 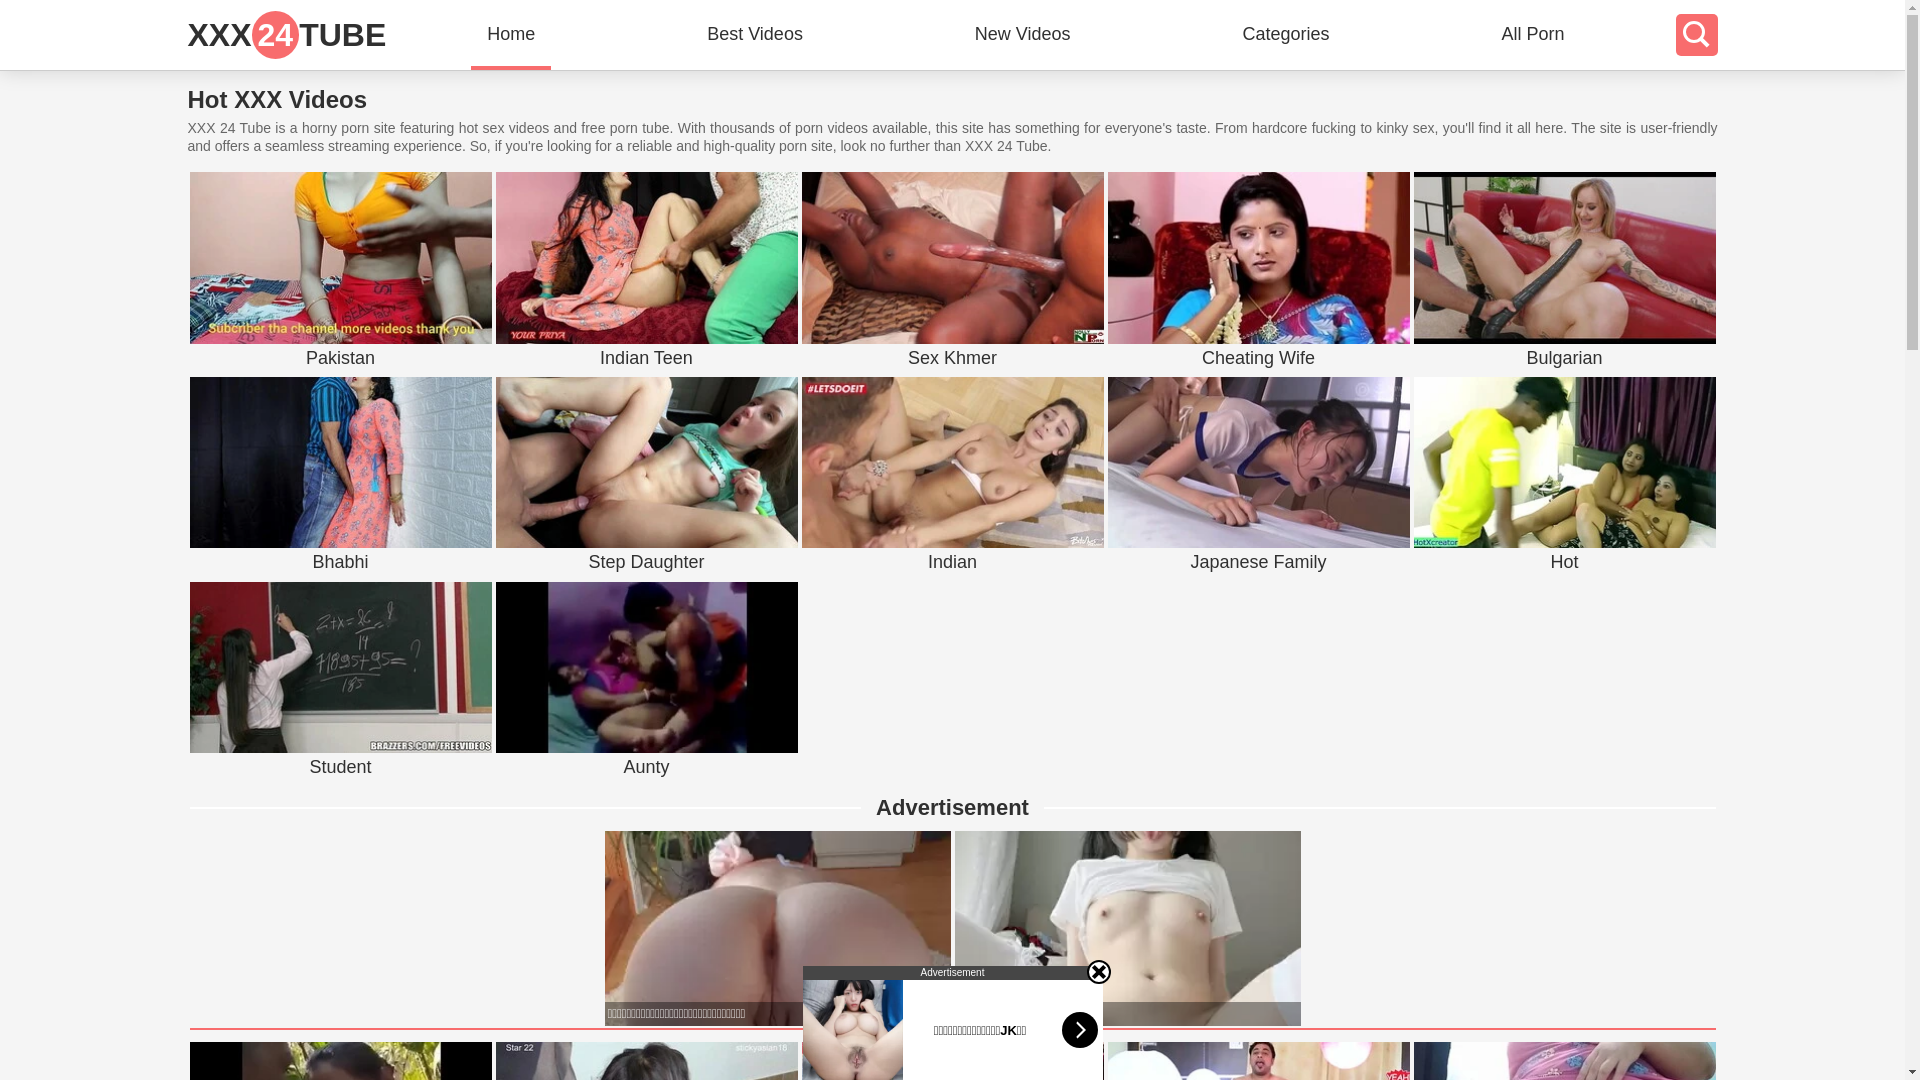 I want to click on Japanese Family, so click(x=1259, y=462).